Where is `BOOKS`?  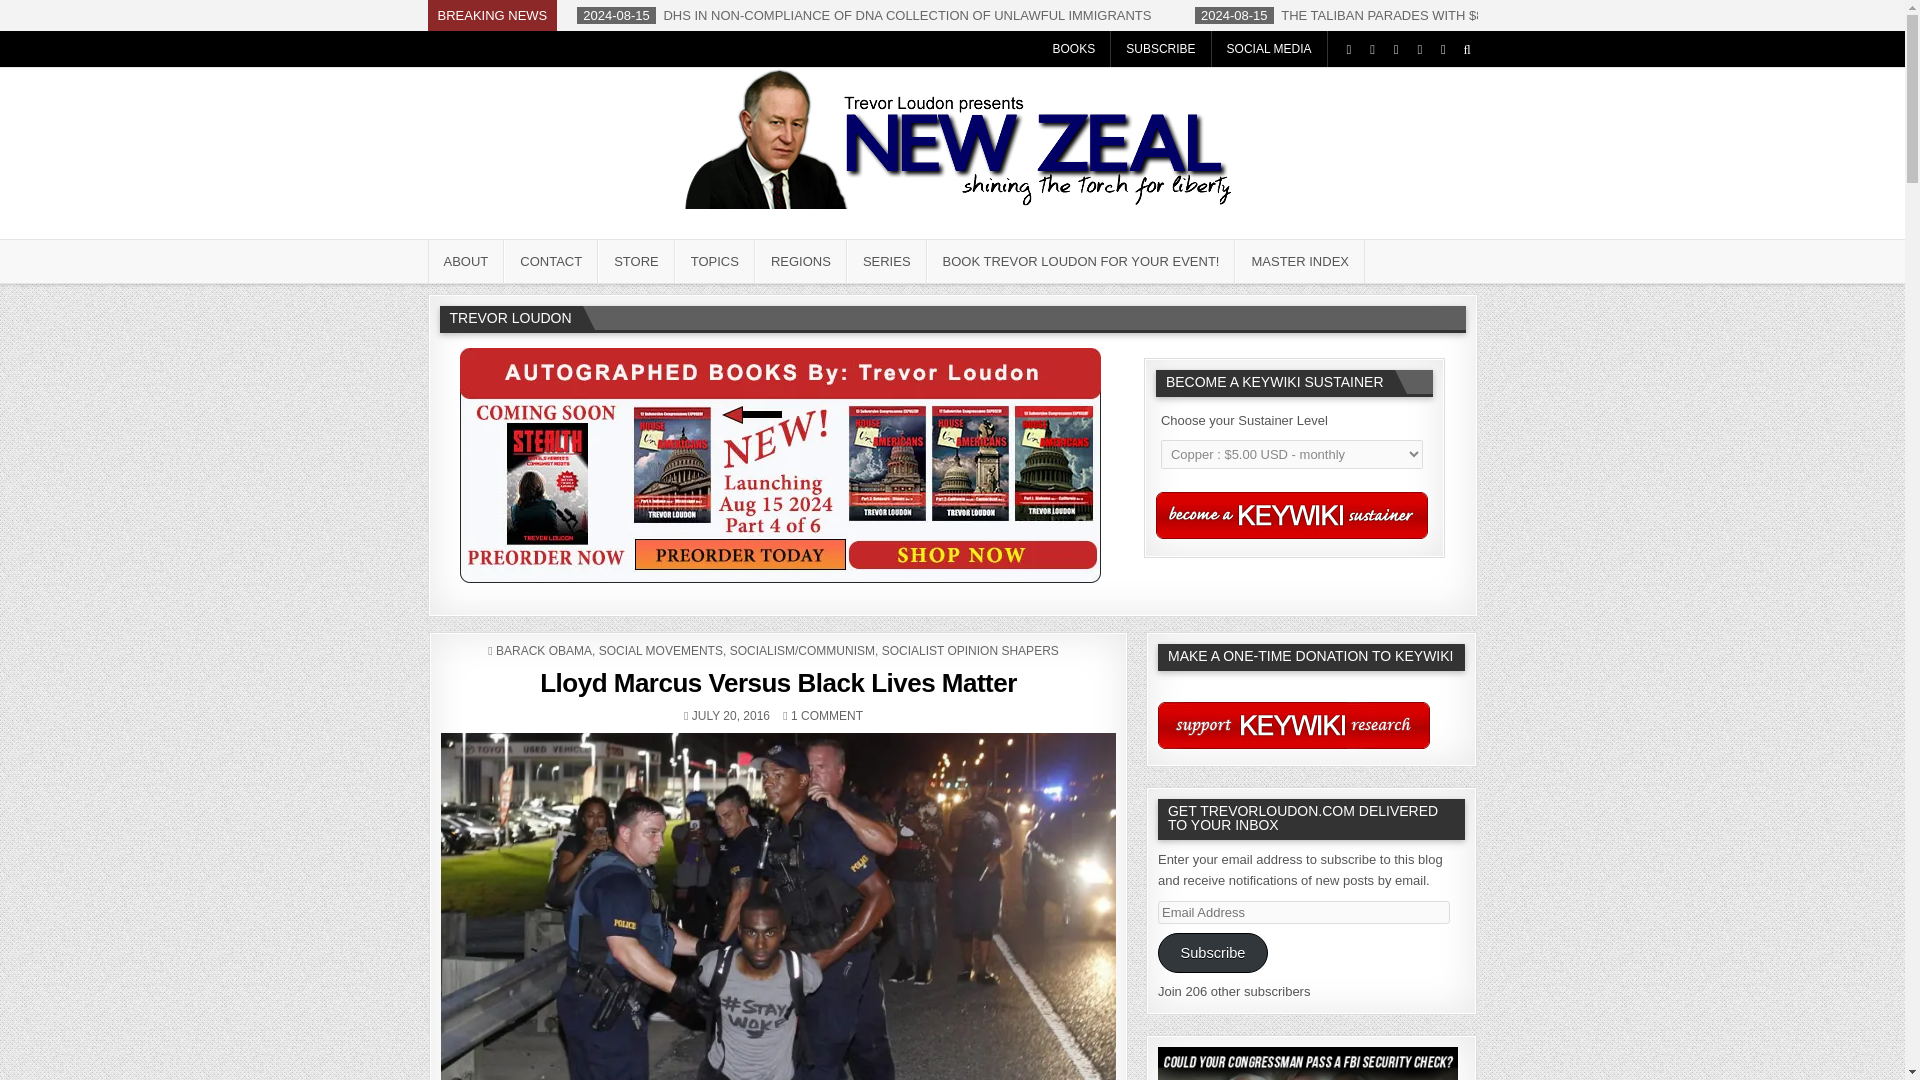 BOOKS is located at coordinates (1074, 48).